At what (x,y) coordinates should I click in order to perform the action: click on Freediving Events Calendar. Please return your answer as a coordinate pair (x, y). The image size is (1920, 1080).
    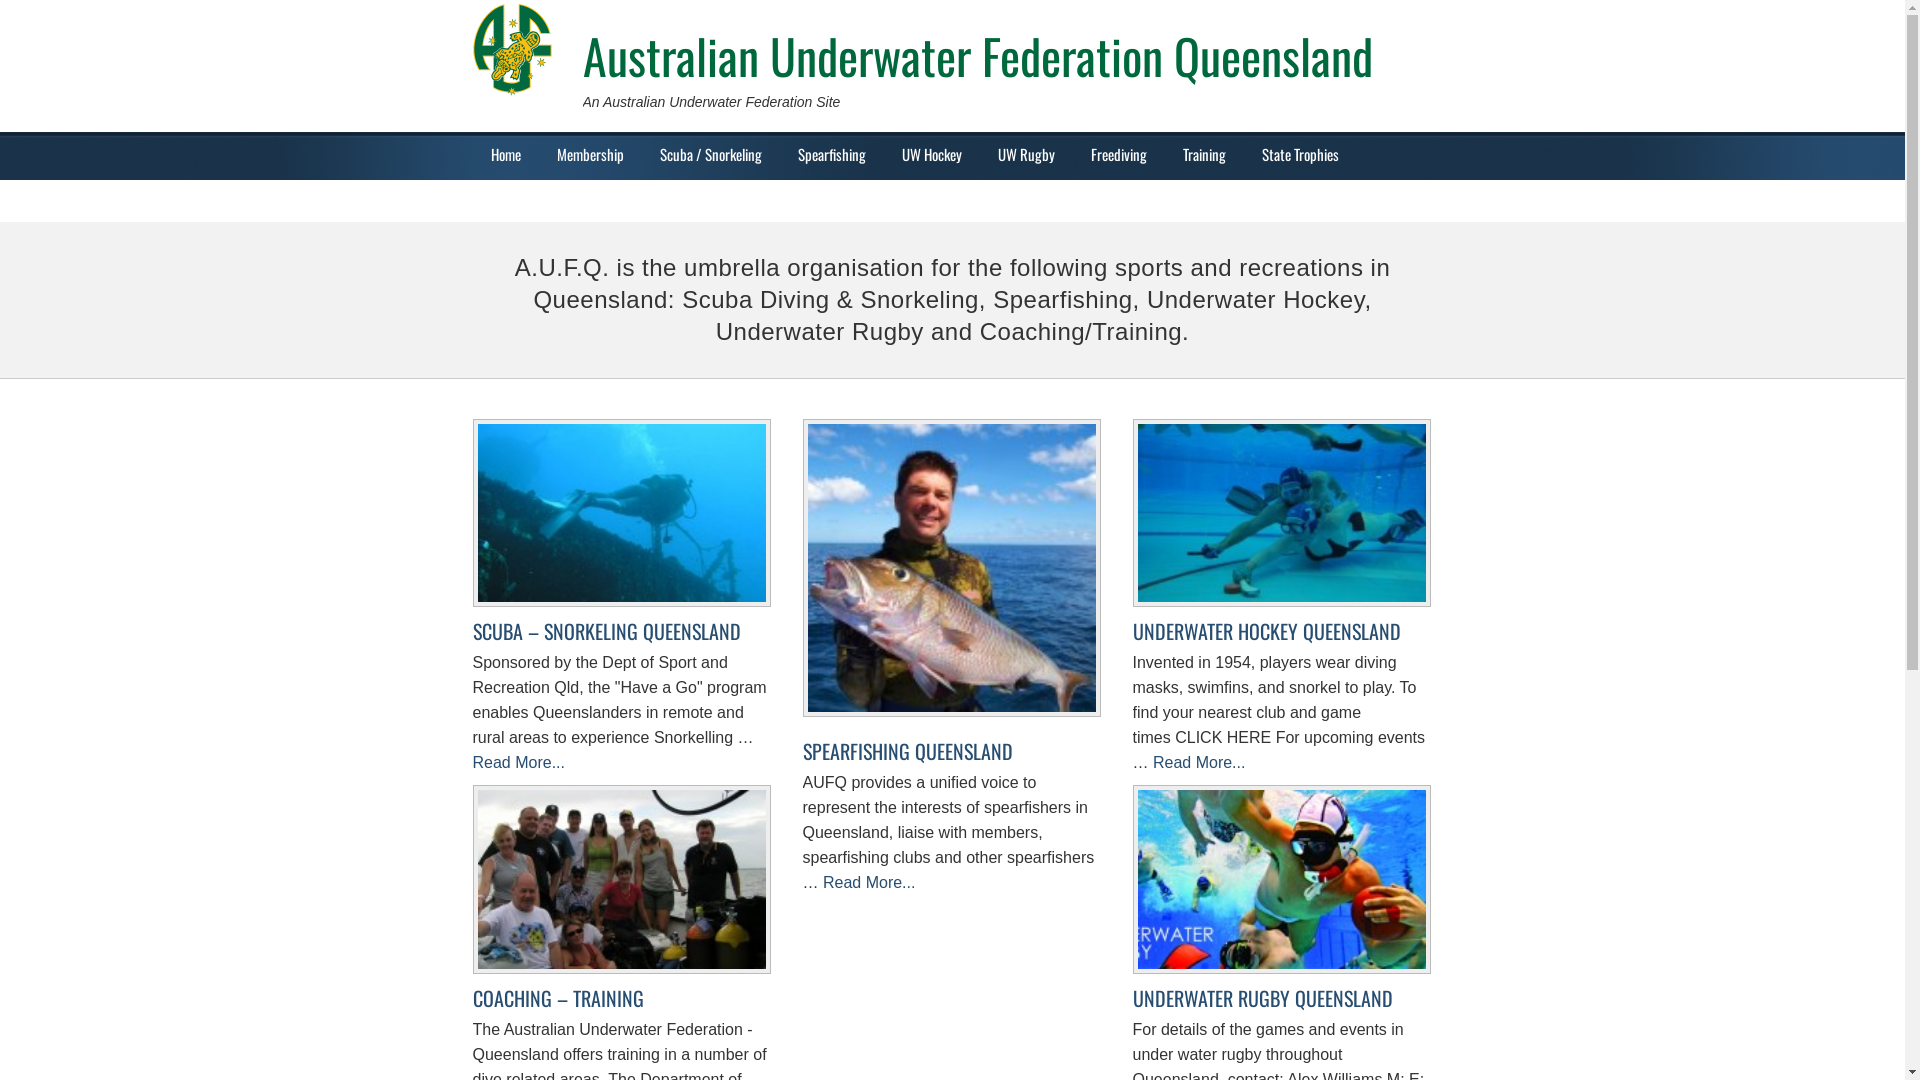
    Looking at the image, I should click on (957, 200).